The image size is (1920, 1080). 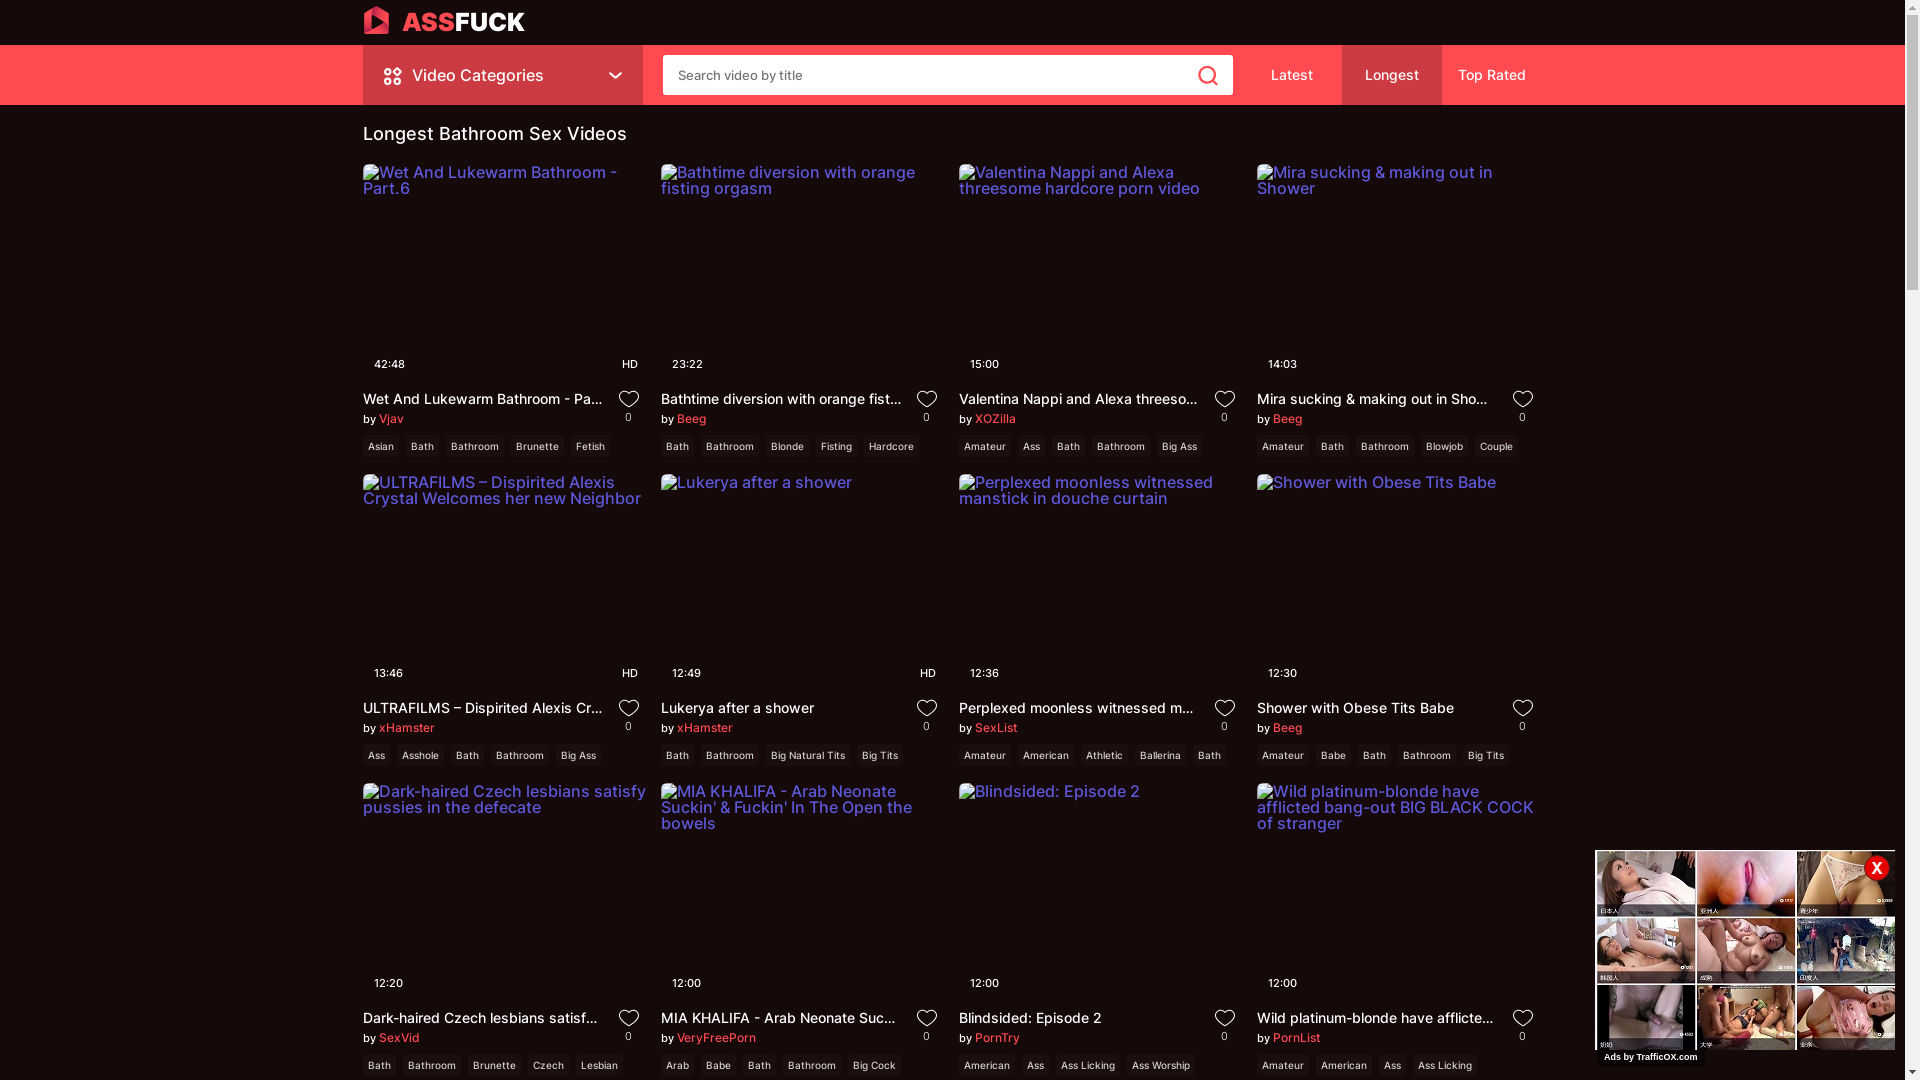 I want to click on 12:20, so click(x=505, y=890).